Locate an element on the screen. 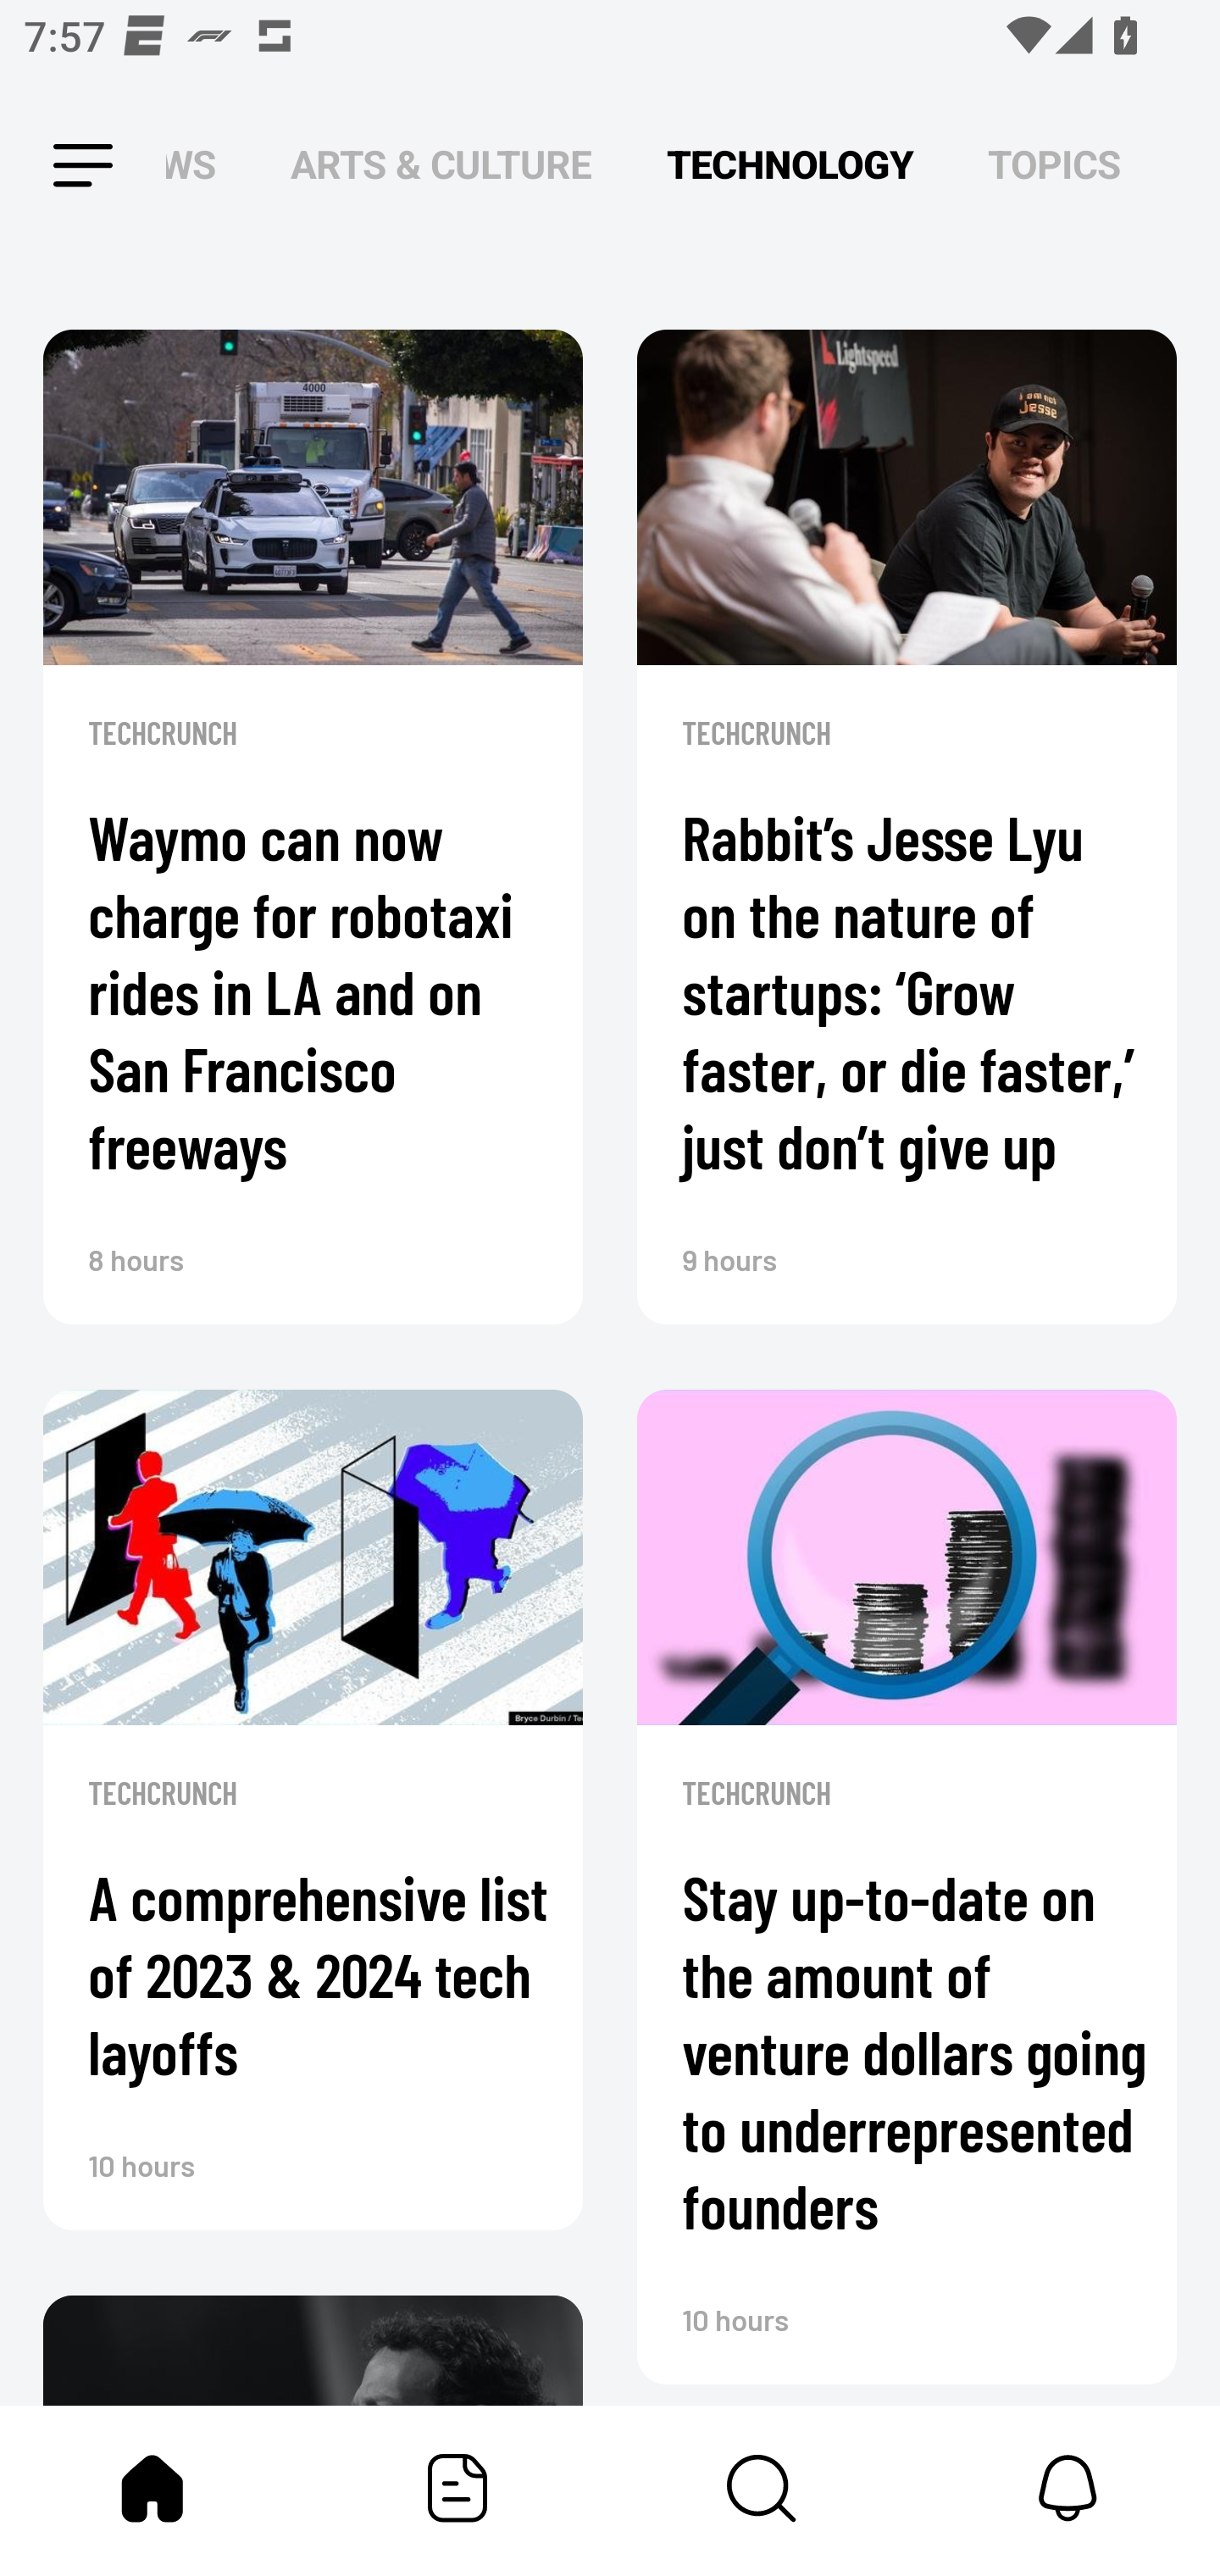 The width and height of the screenshot is (1220, 2576). Notifications is located at coordinates (1067, 2488).